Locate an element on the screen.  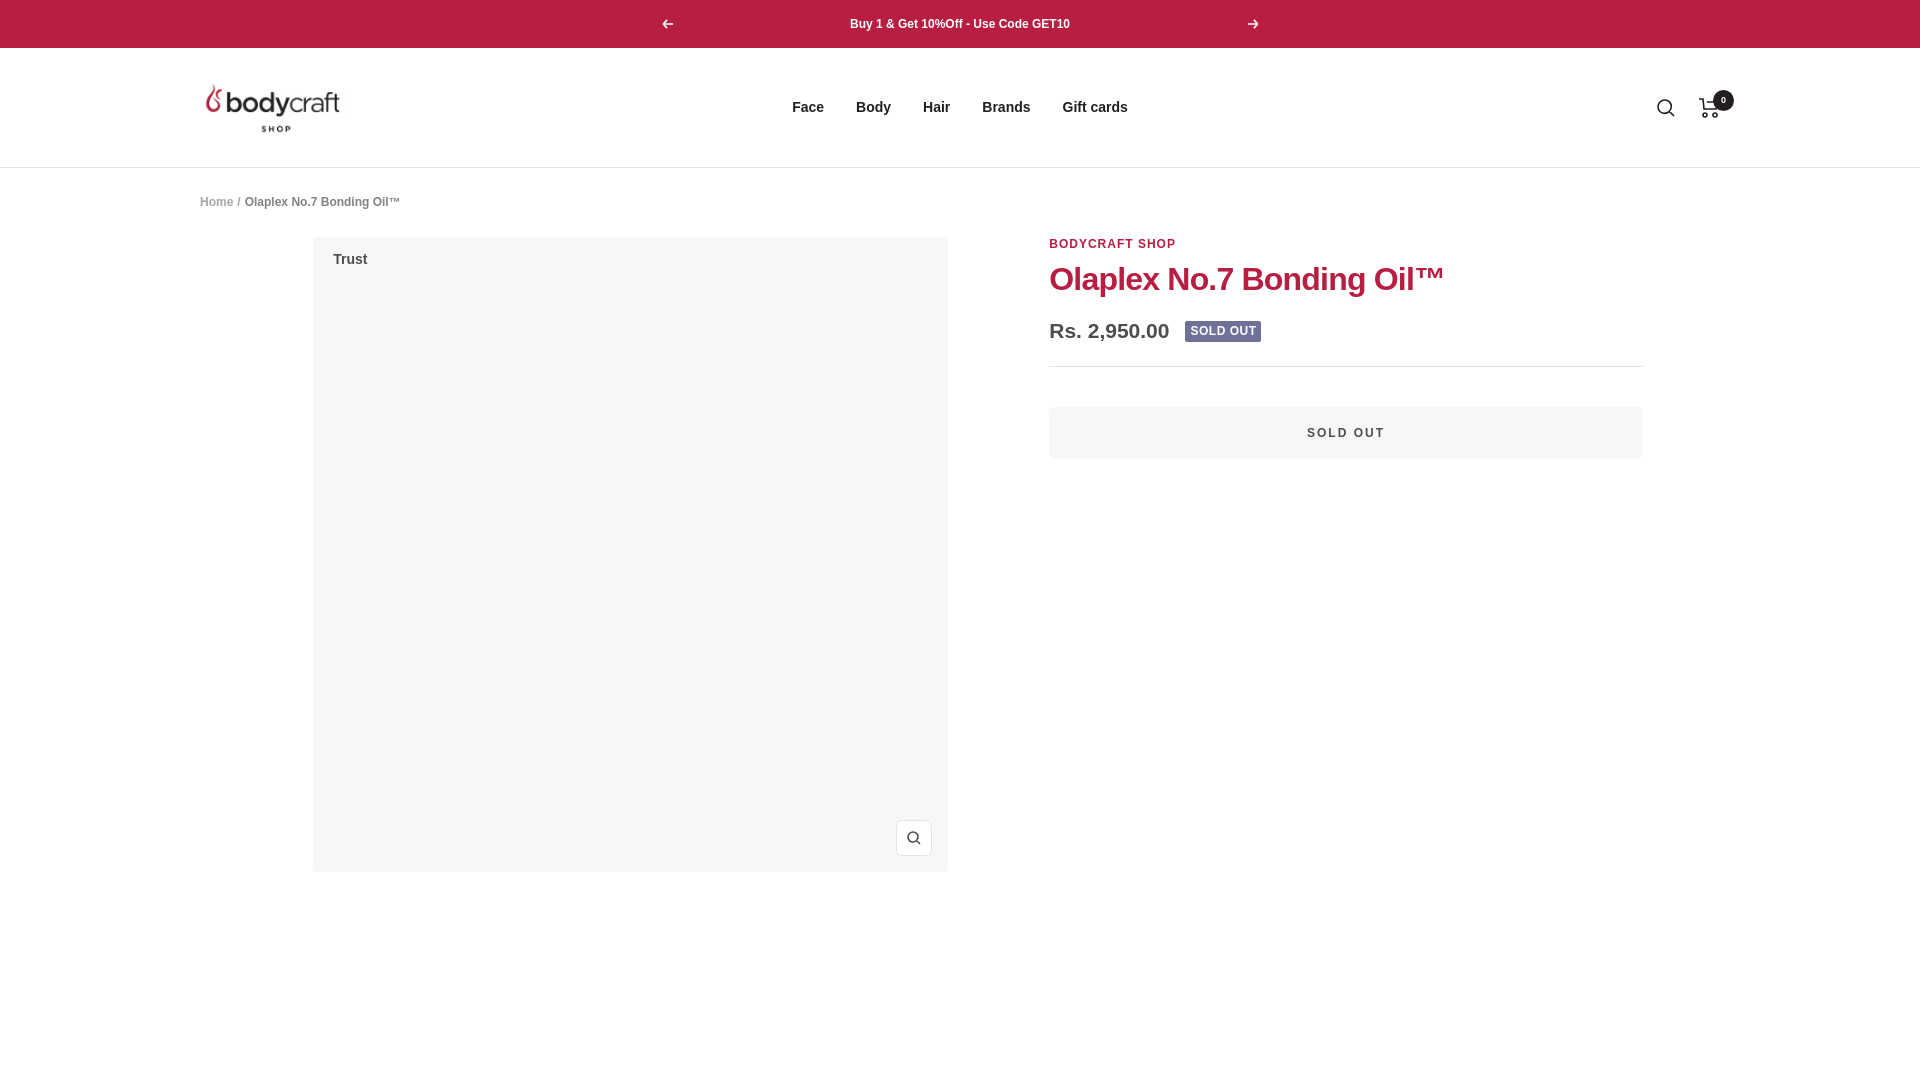
Next is located at coordinates (1254, 24).